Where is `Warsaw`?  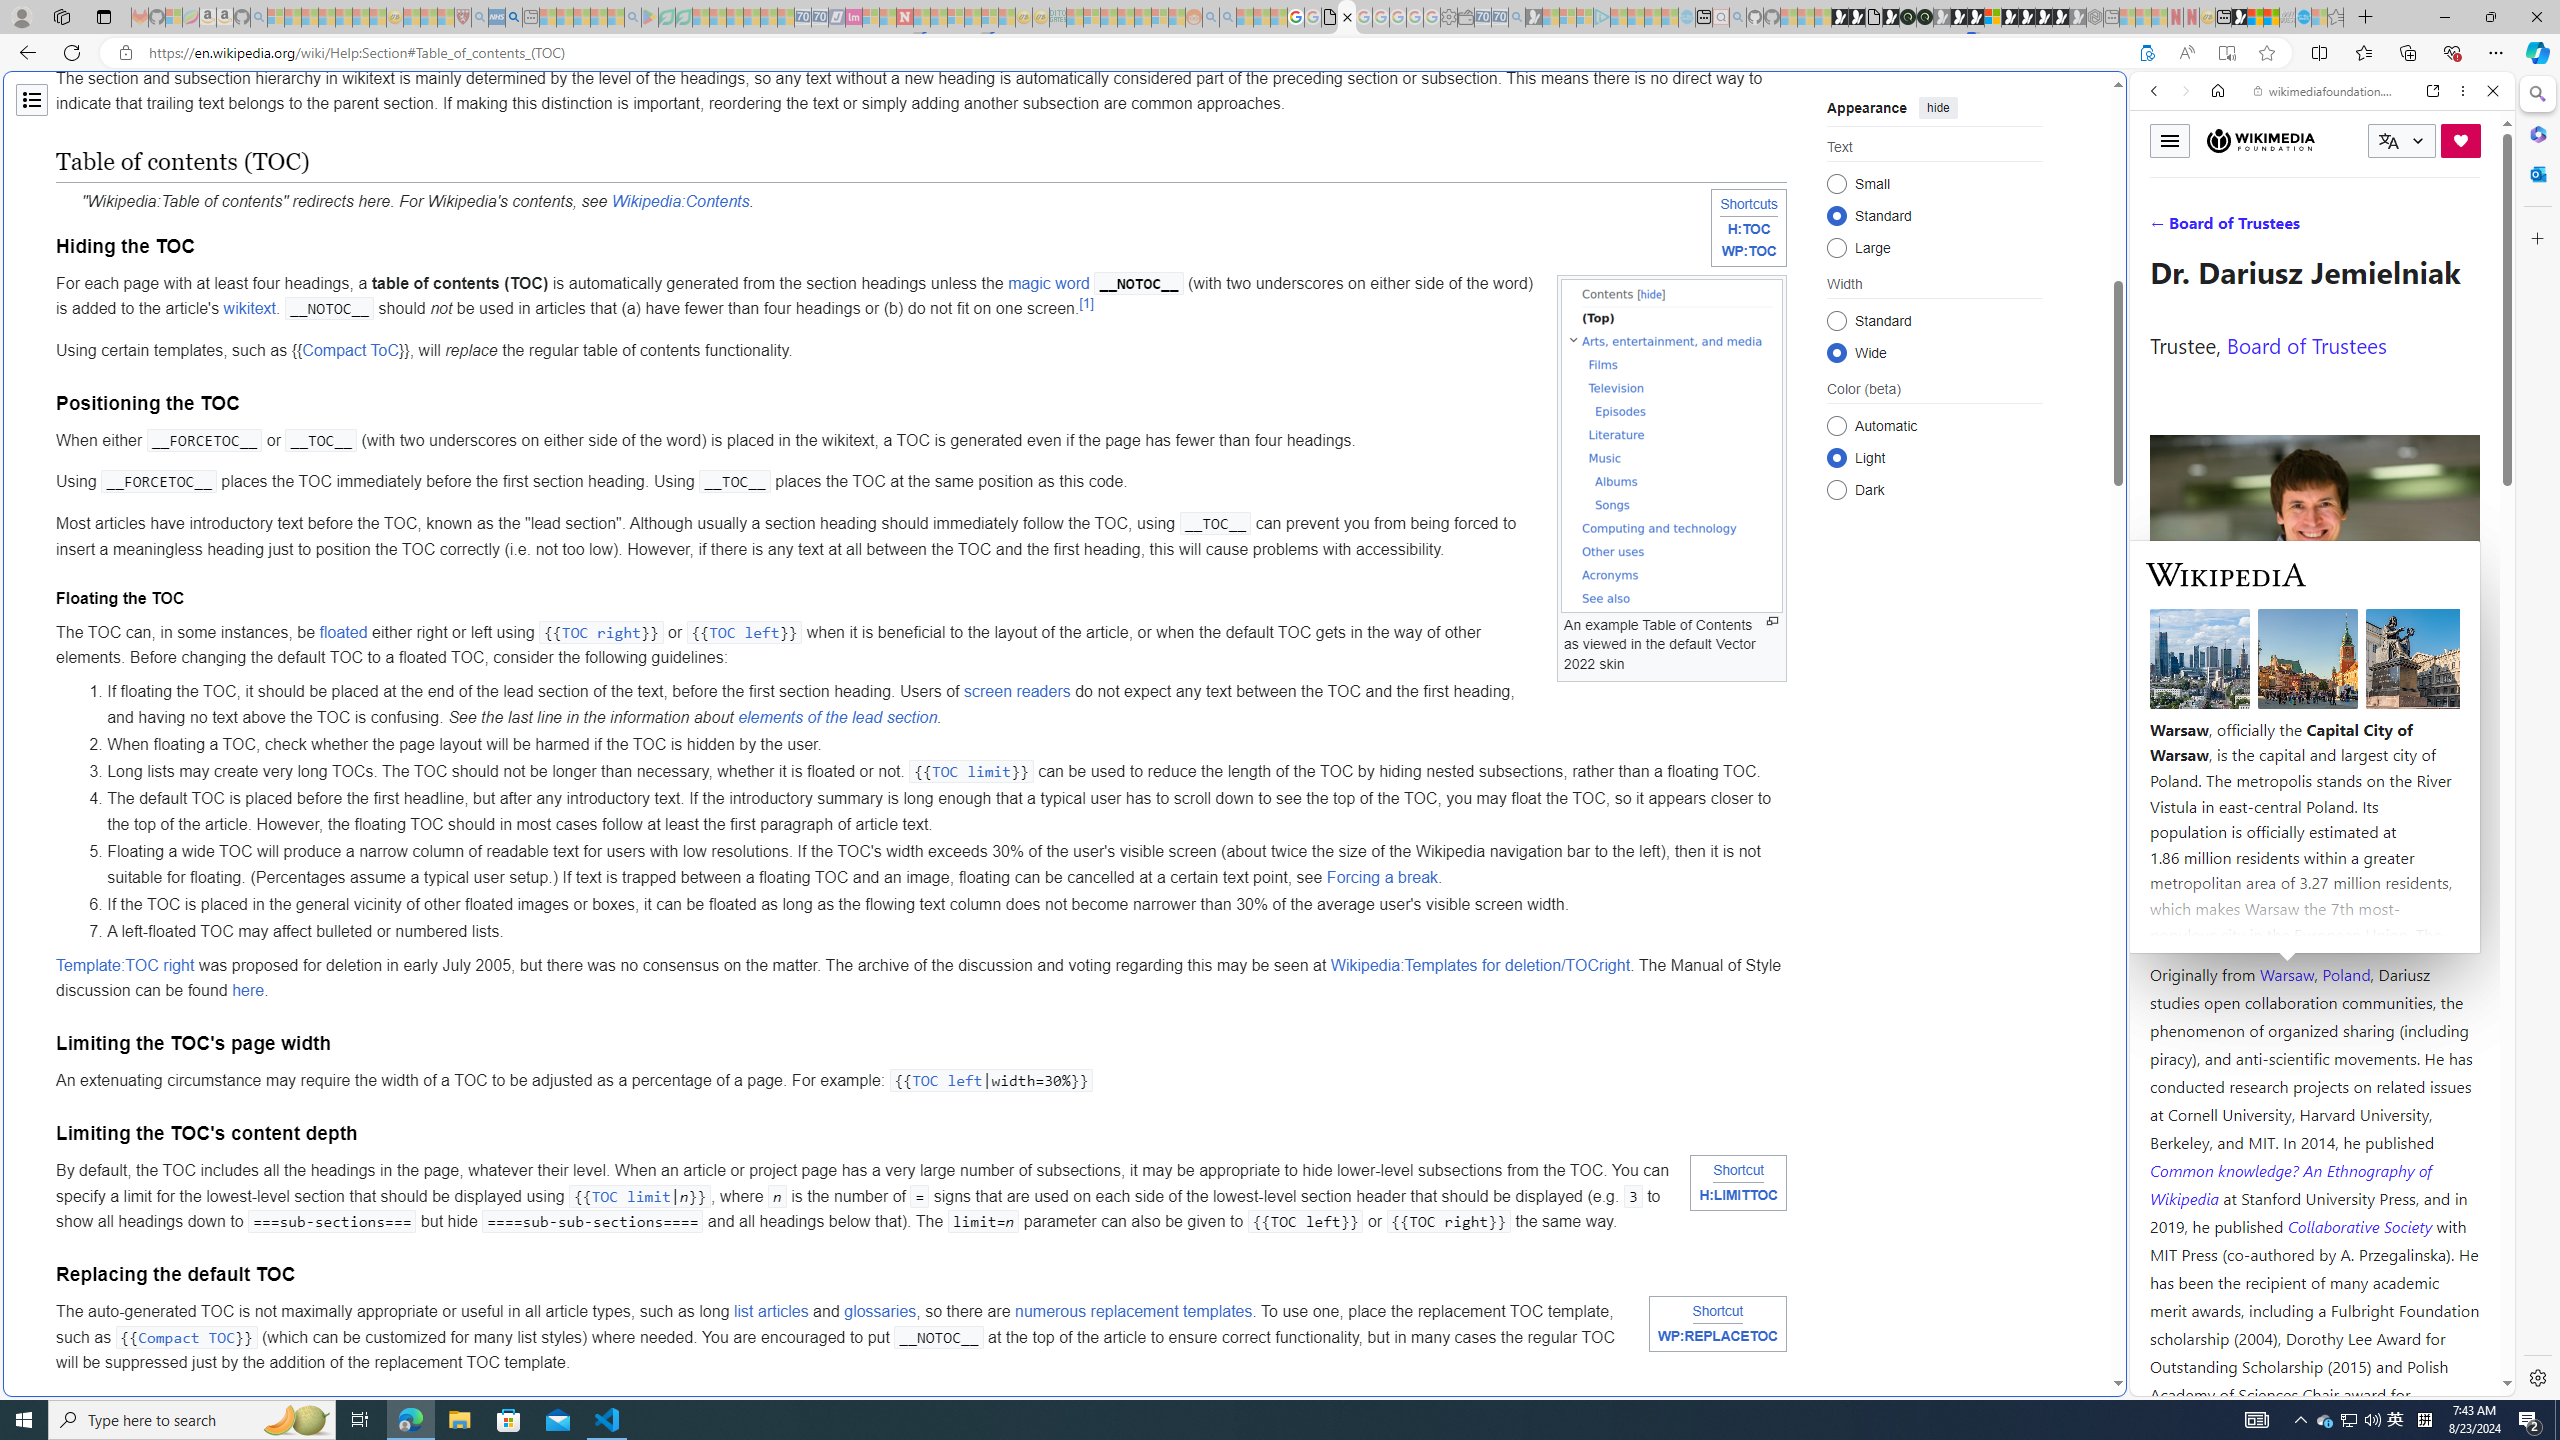
Warsaw is located at coordinates (2286, 974).